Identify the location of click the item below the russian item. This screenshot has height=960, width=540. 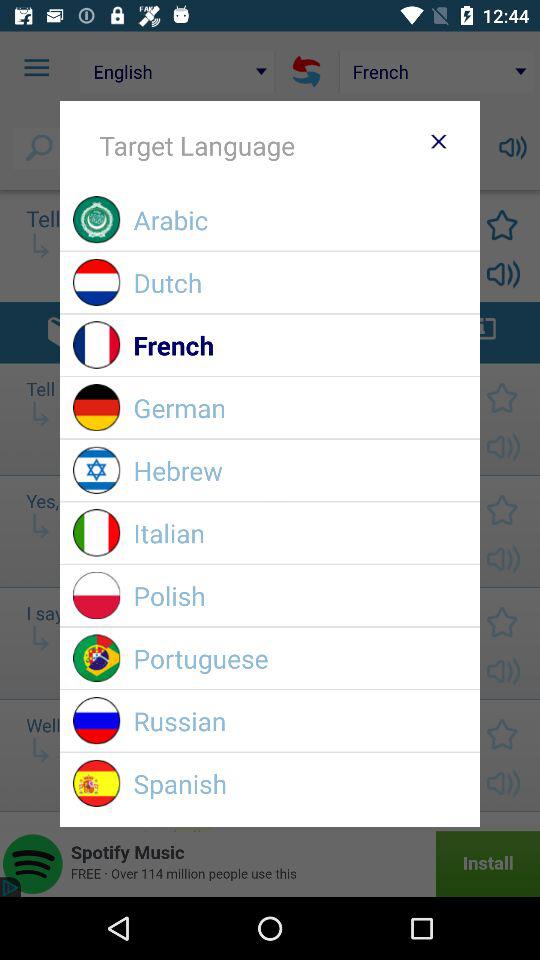
(300, 784).